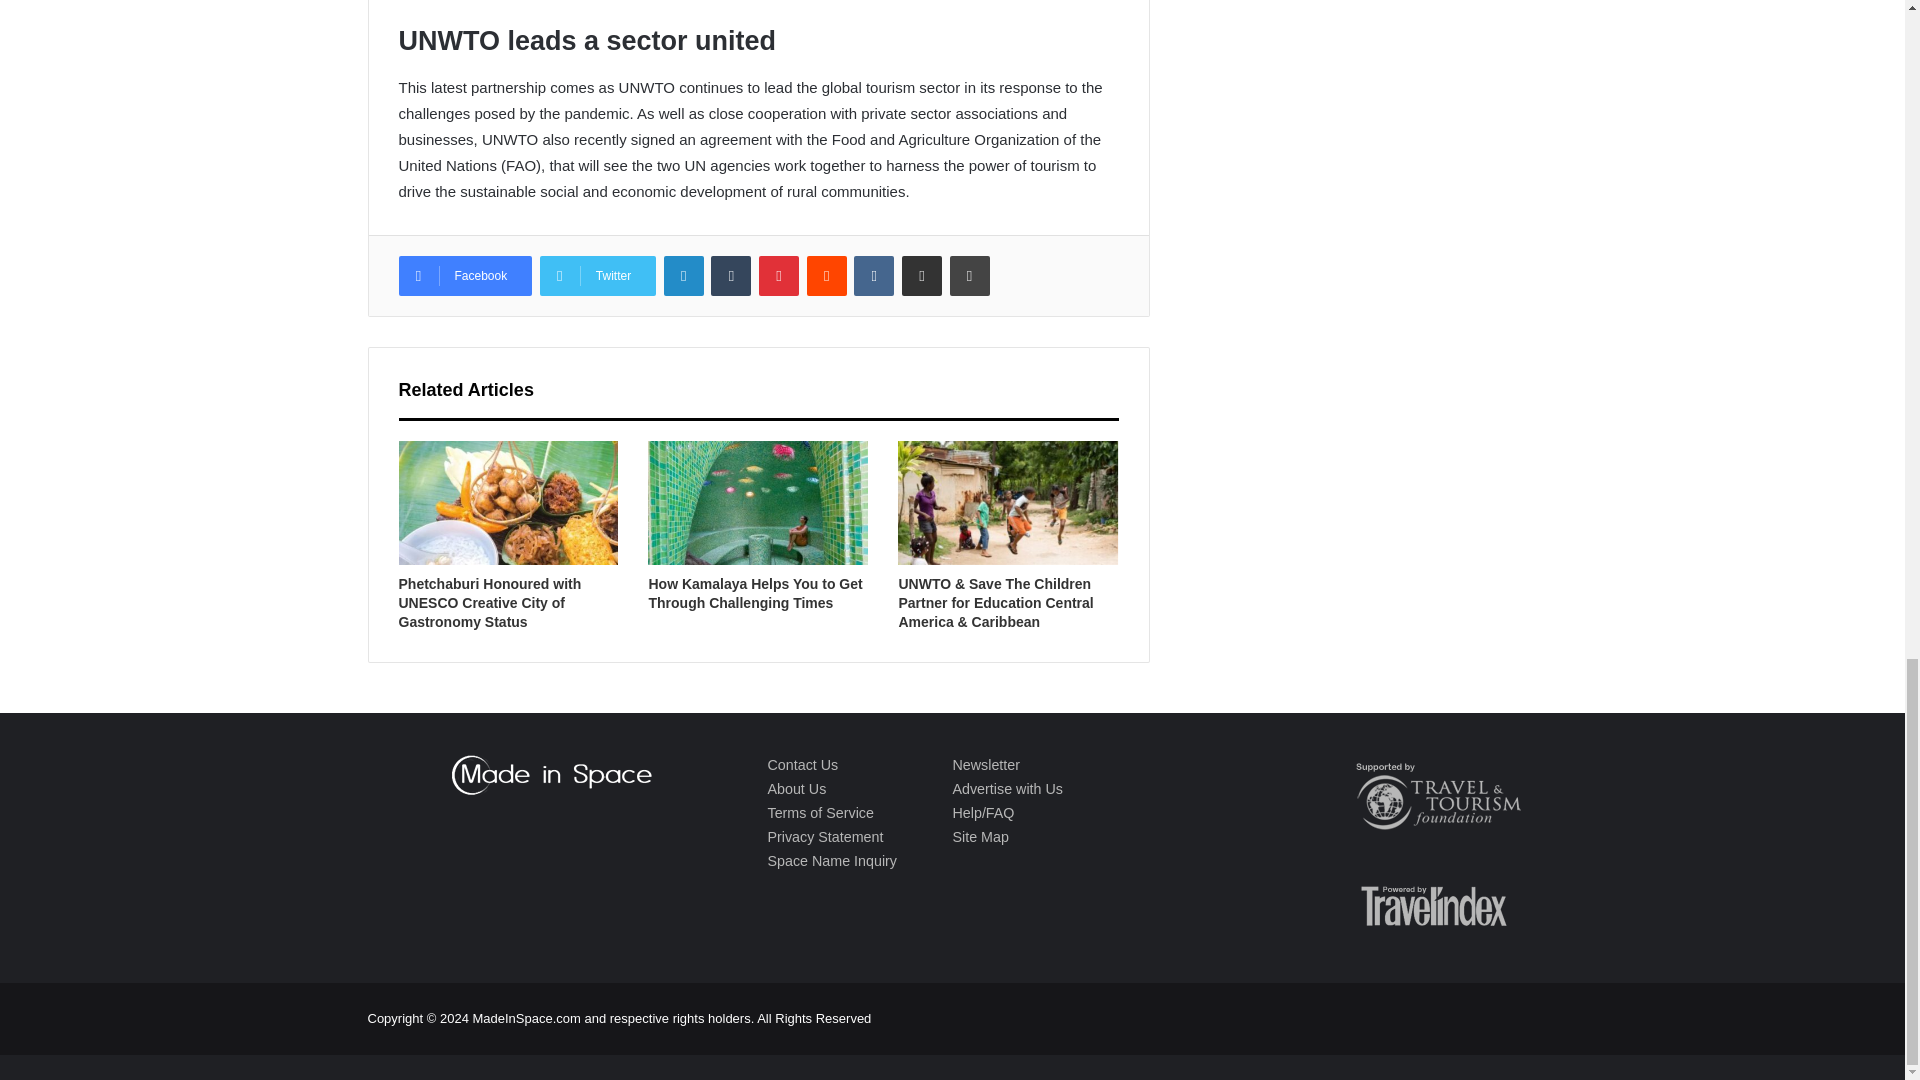  I want to click on Twitter, so click(598, 275).